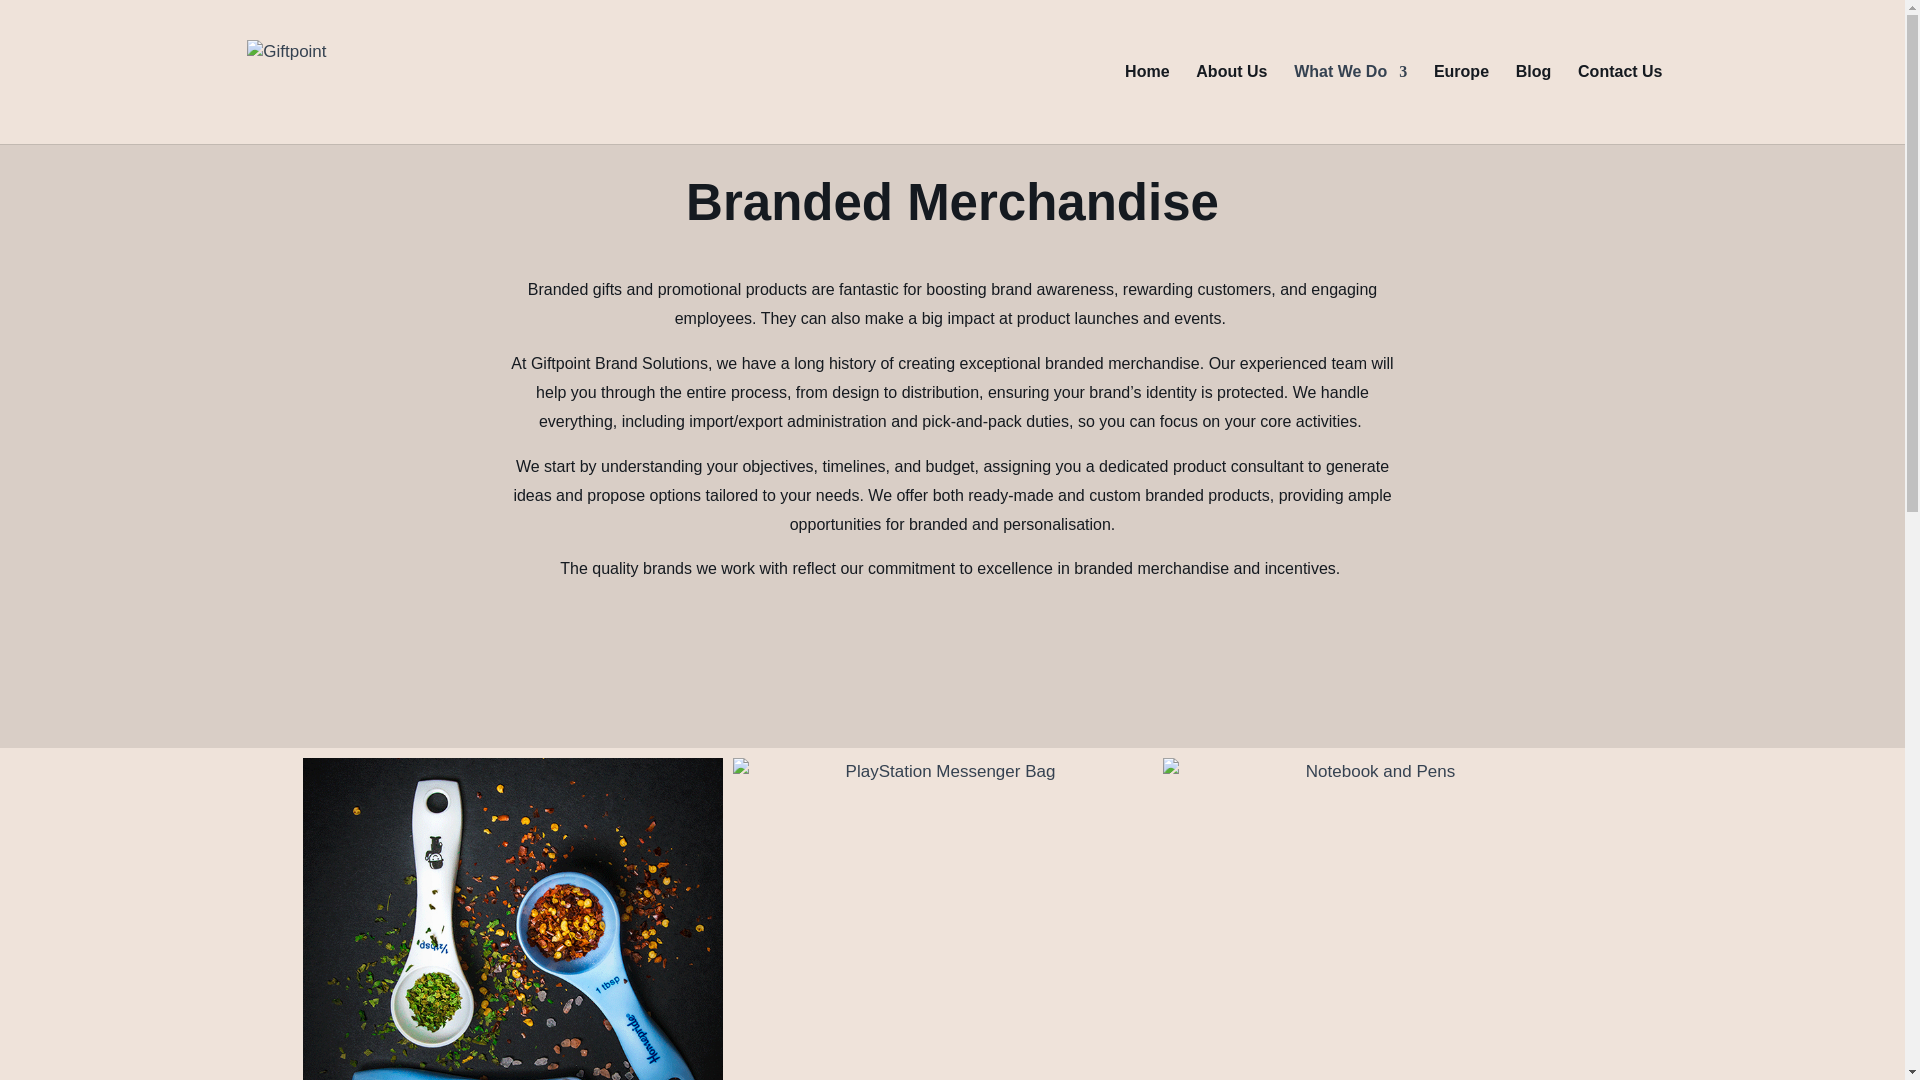 Image resolution: width=1920 pixels, height=1080 pixels. I want to click on Notebook and Pens, so click(1372, 919).